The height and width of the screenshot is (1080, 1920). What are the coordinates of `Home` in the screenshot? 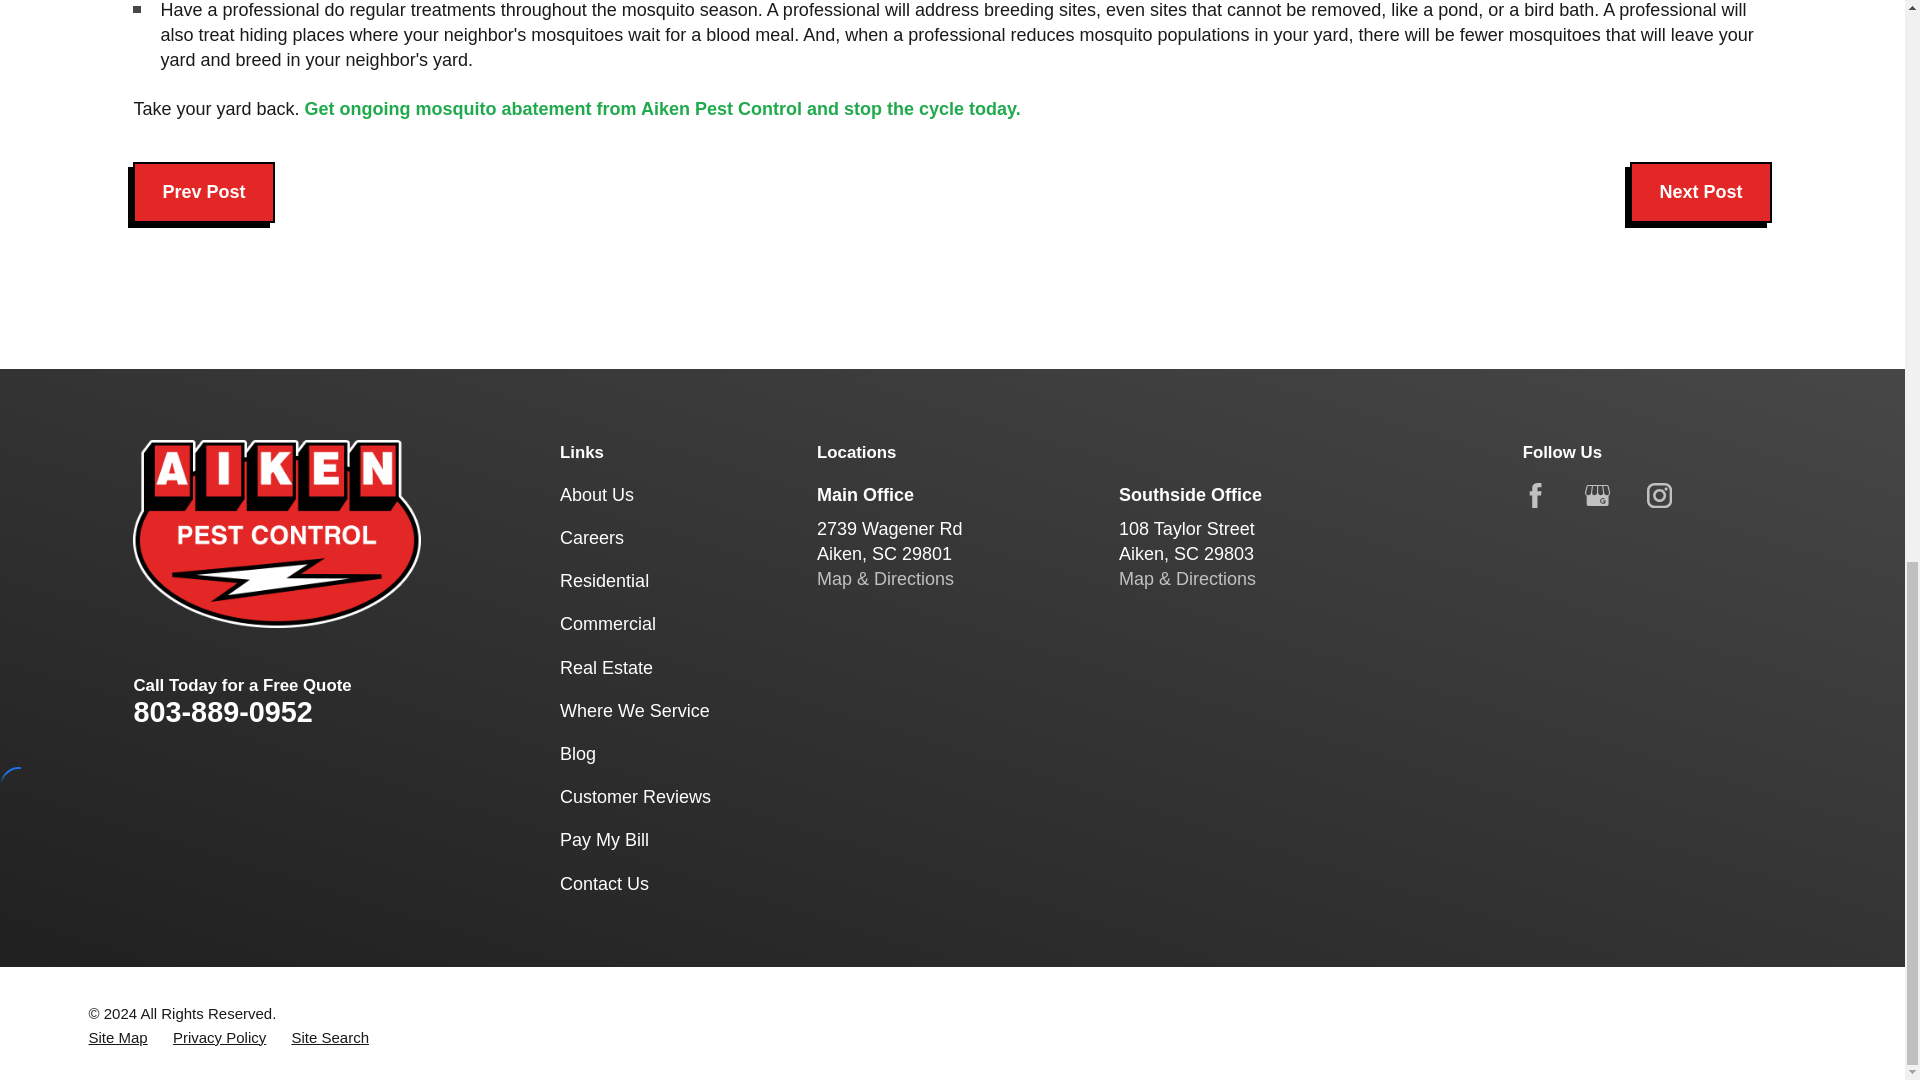 It's located at (276, 533).